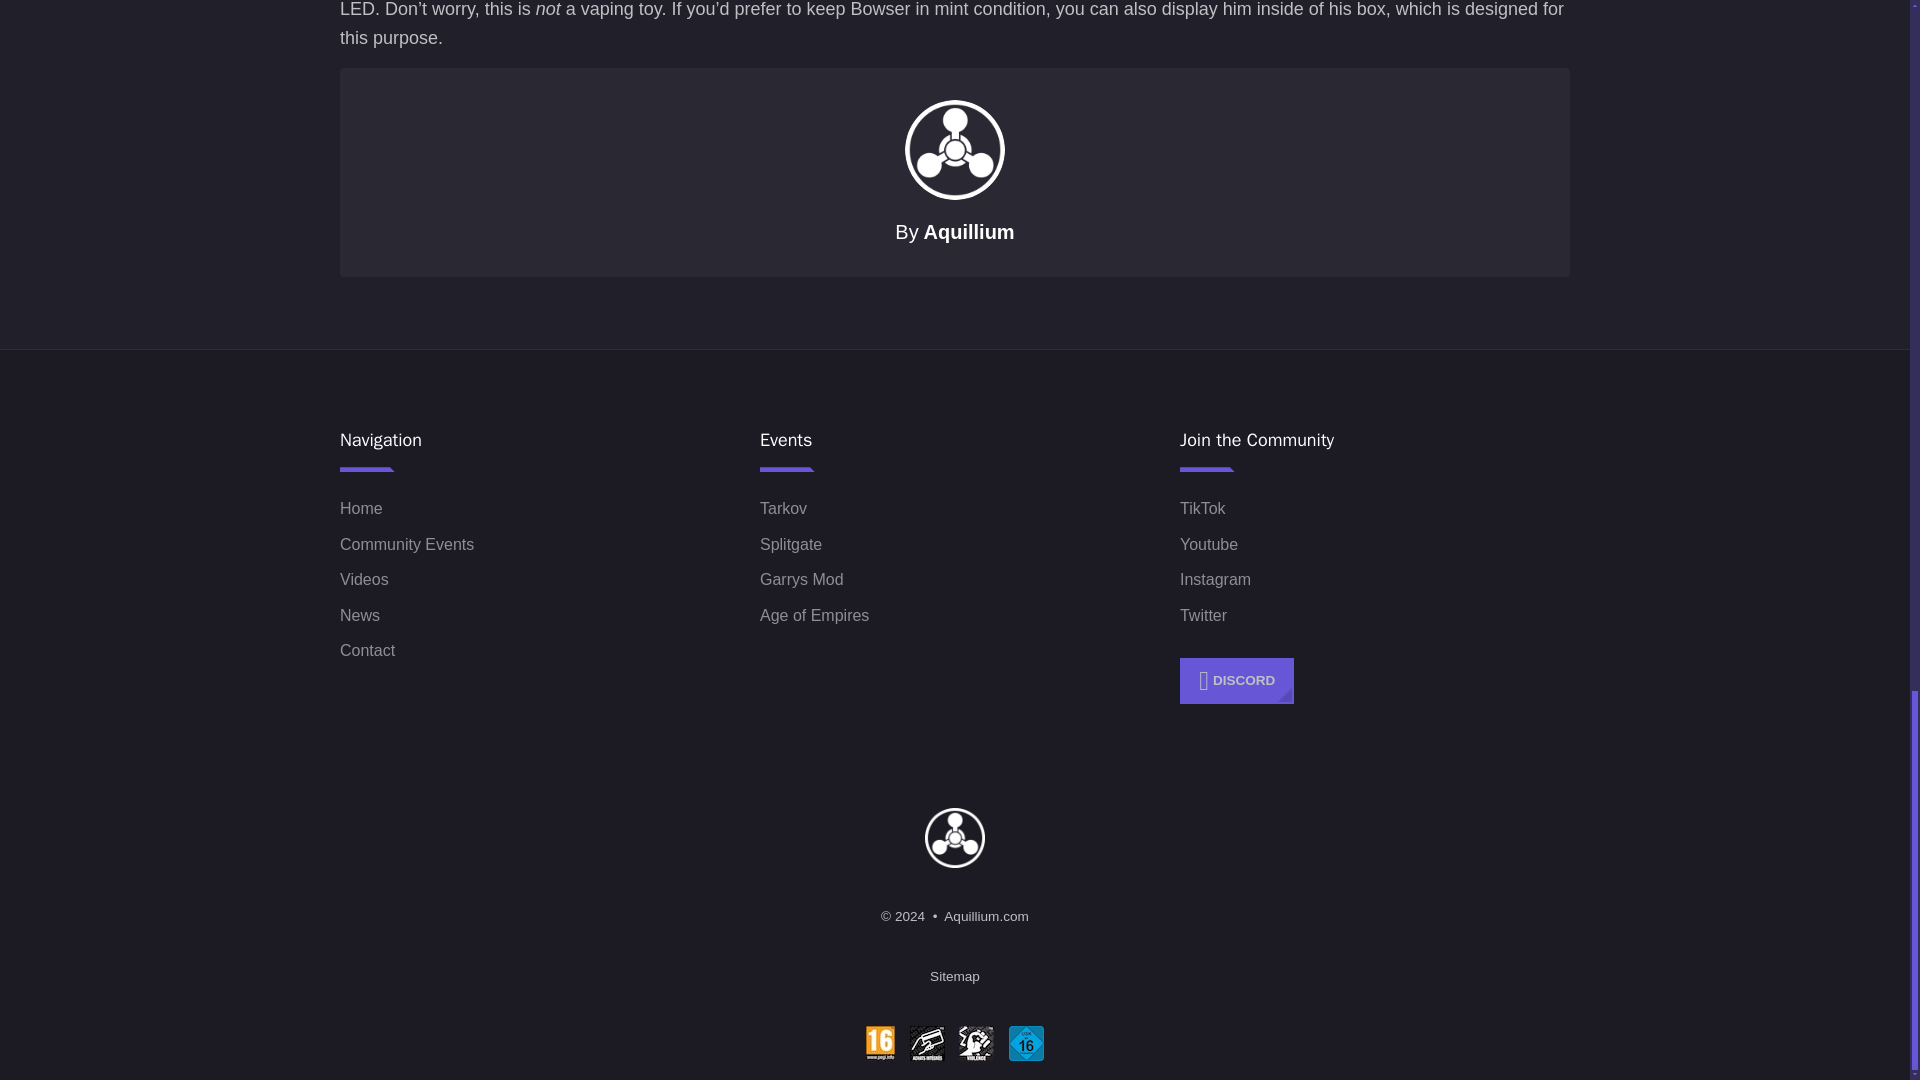 The height and width of the screenshot is (1080, 1920). What do you see at coordinates (1209, 545) in the screenshot?
I see `Youtube` at bounding box center [1209, 545].